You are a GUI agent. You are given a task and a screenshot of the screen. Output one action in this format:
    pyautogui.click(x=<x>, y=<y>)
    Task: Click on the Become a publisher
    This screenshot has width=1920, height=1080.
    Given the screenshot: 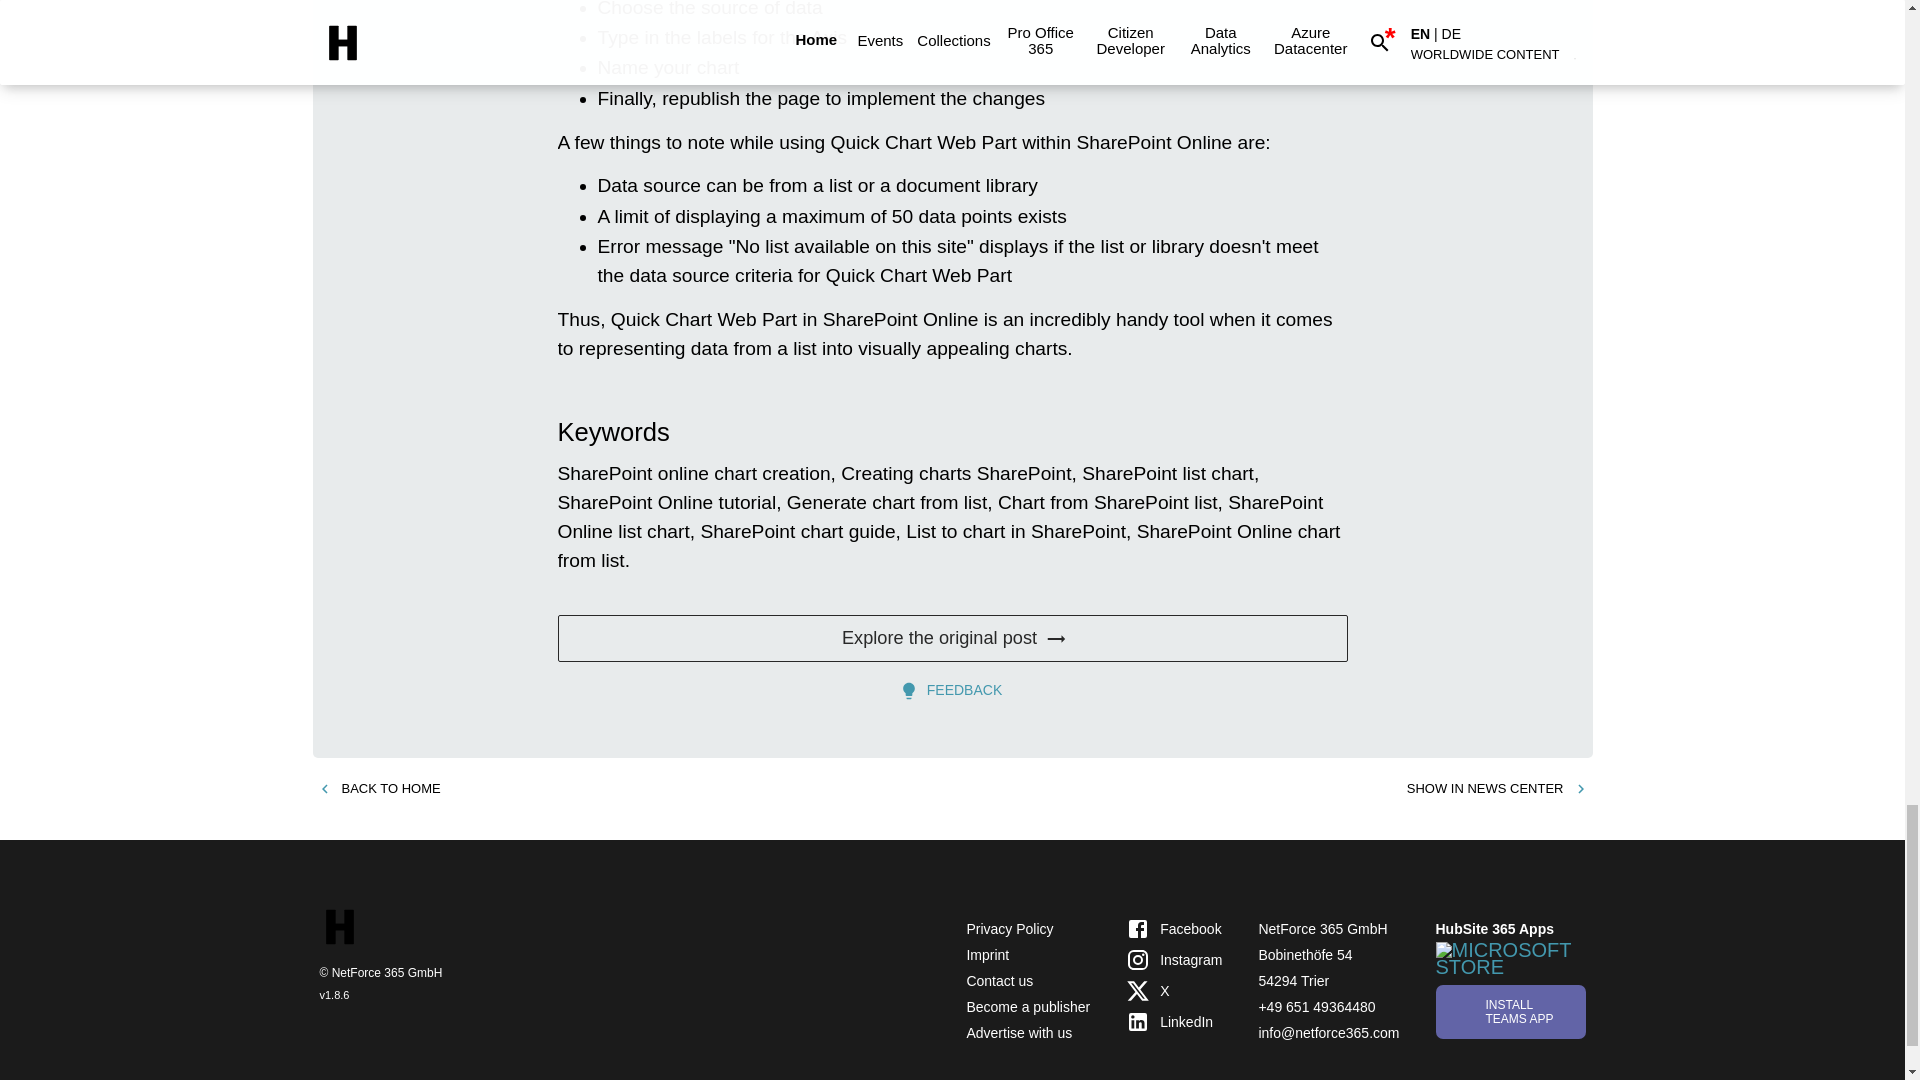 What is the action you would take?
    pyautogui.click(x=1028, y=1007)
    